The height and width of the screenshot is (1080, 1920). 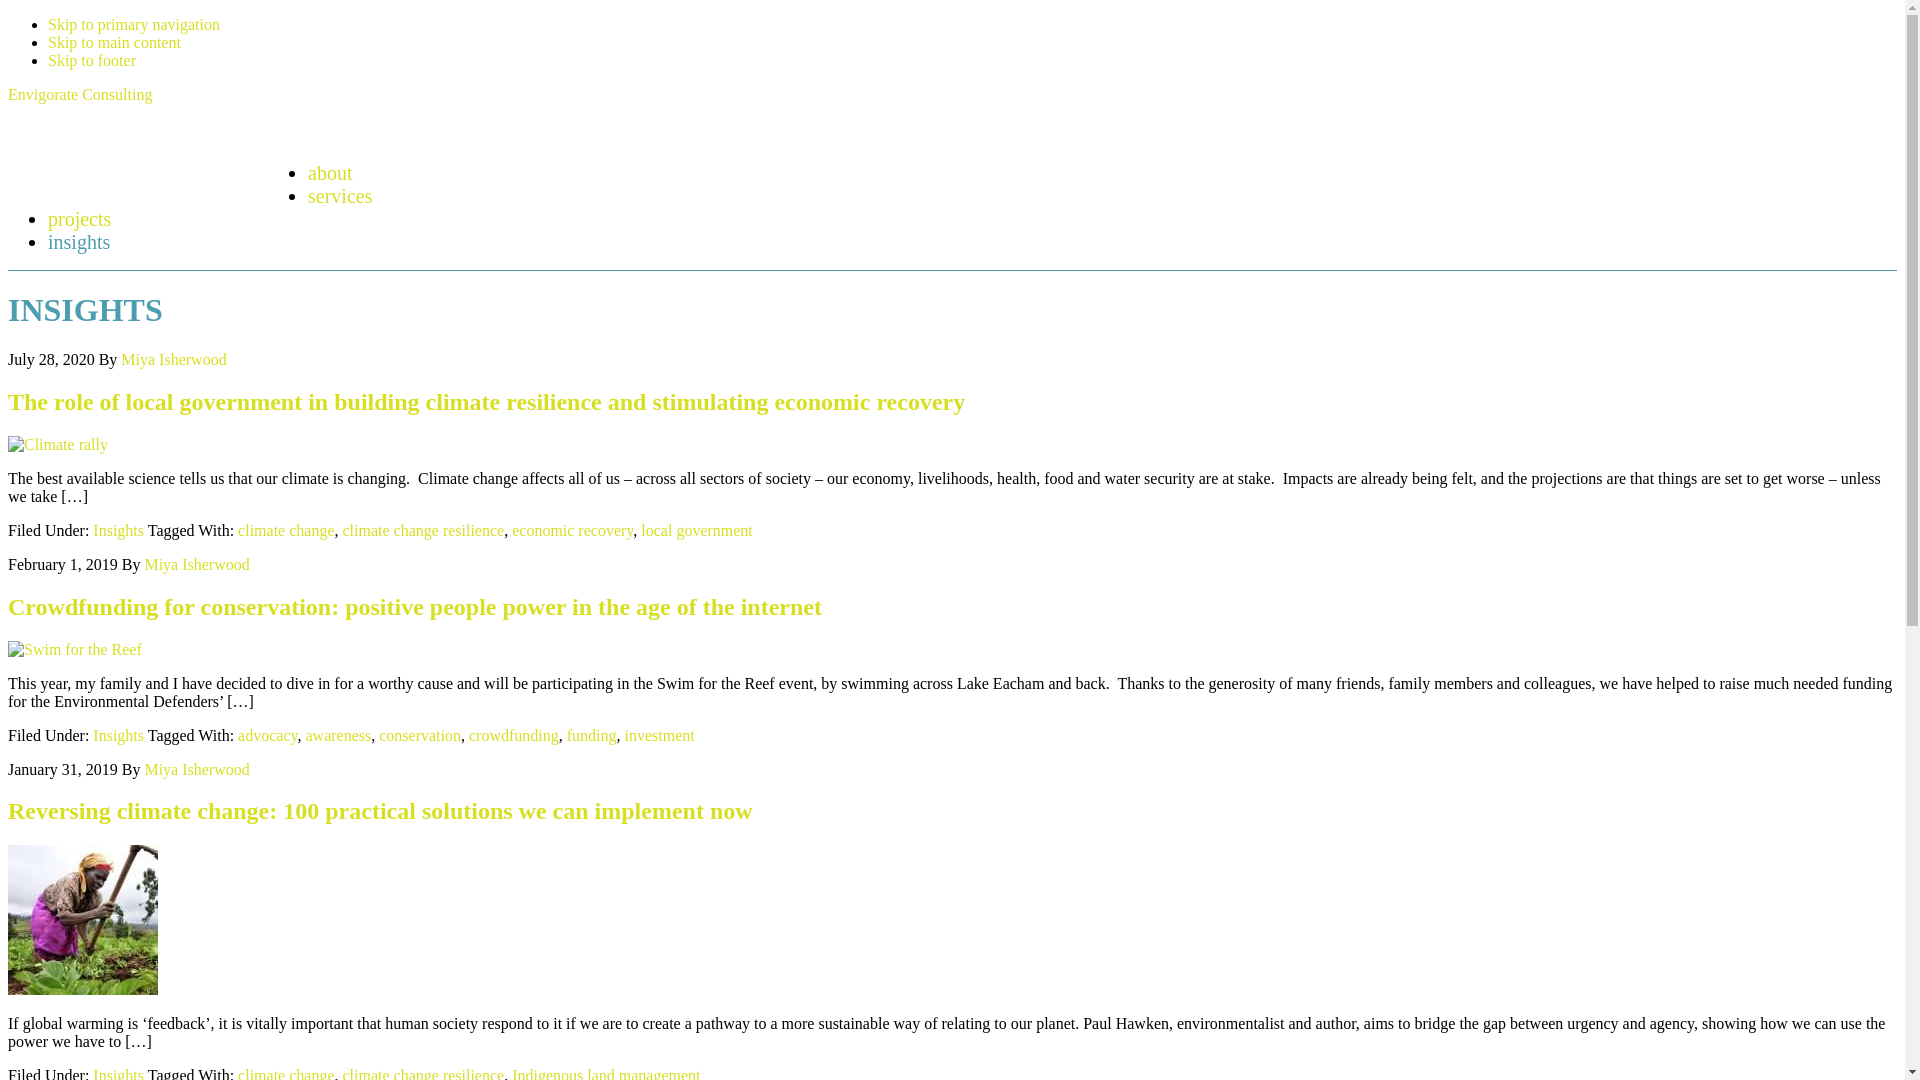 What do you see at coordinates (572, 530) in the screenshot?
I see `economic recovery` at bounding box center [572, 530].